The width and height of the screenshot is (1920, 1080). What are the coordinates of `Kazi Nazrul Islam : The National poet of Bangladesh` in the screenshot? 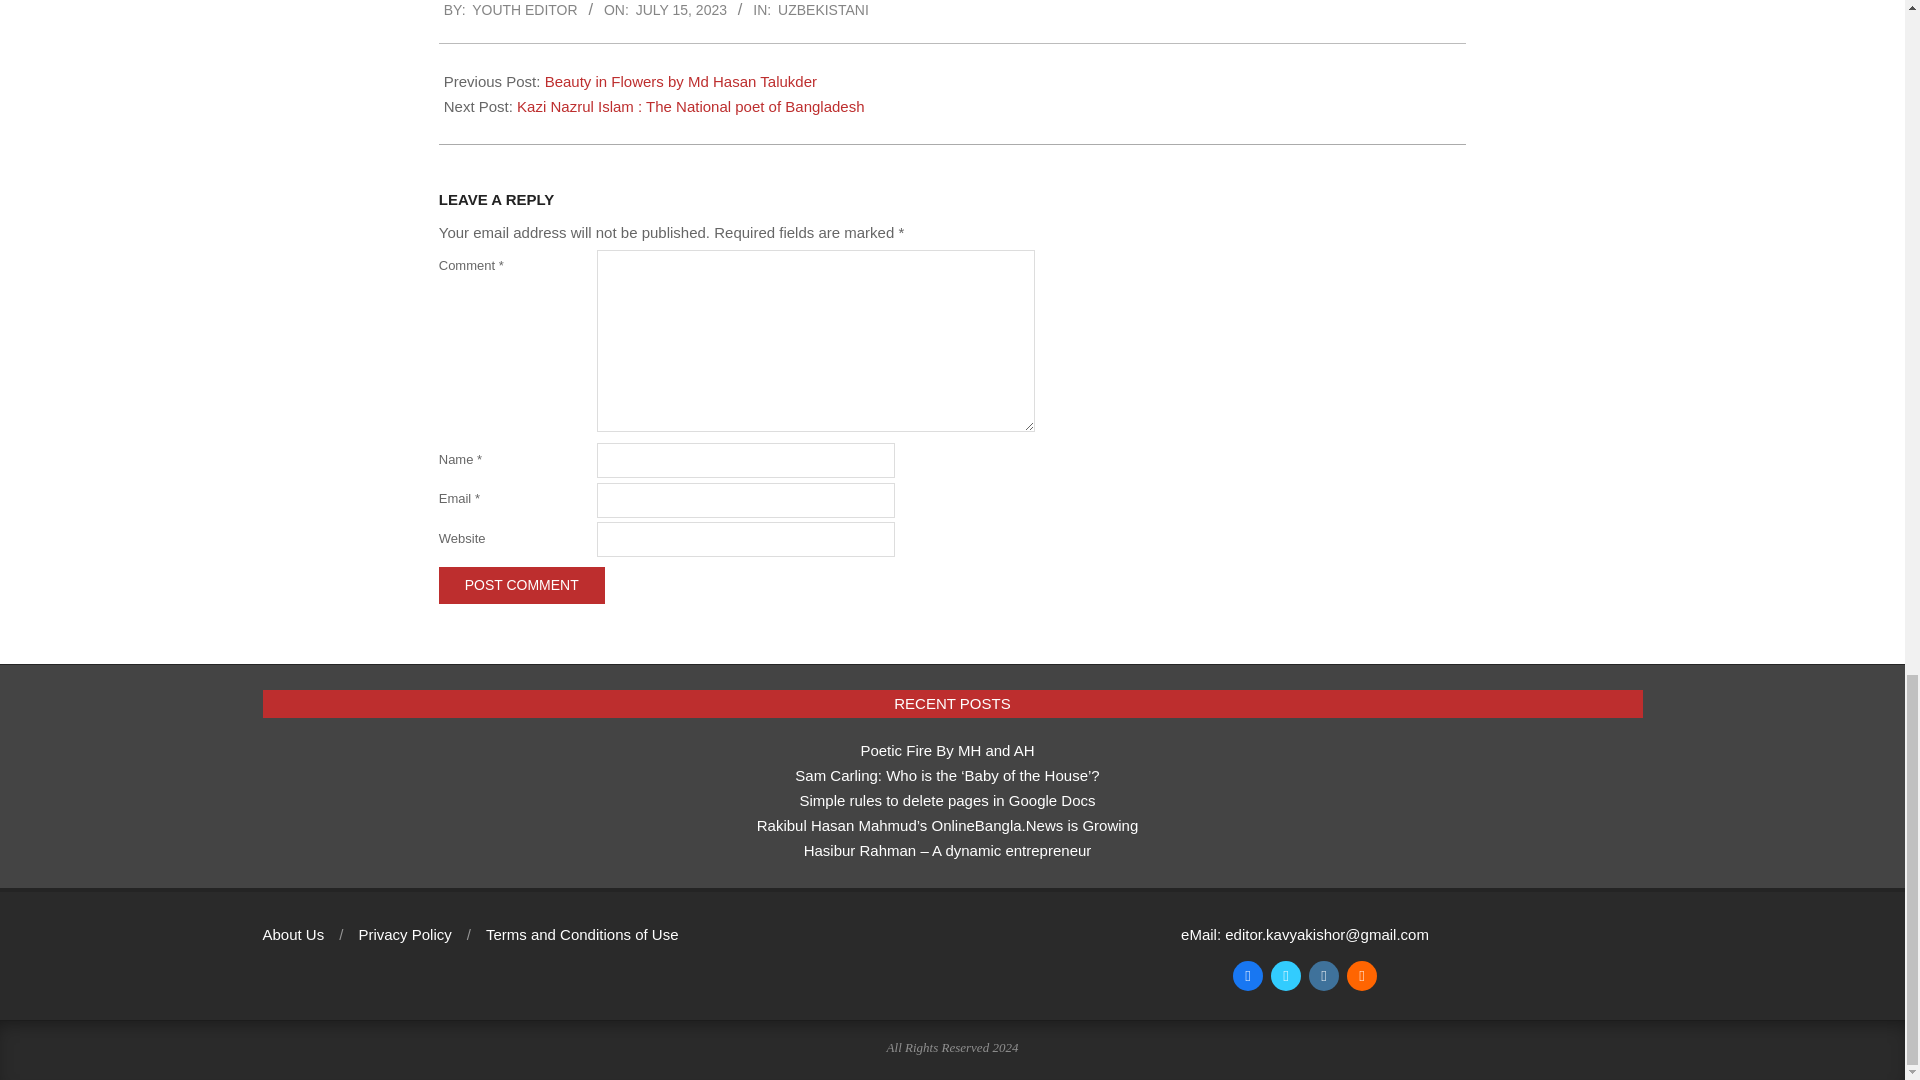 It's located at (690, 106).